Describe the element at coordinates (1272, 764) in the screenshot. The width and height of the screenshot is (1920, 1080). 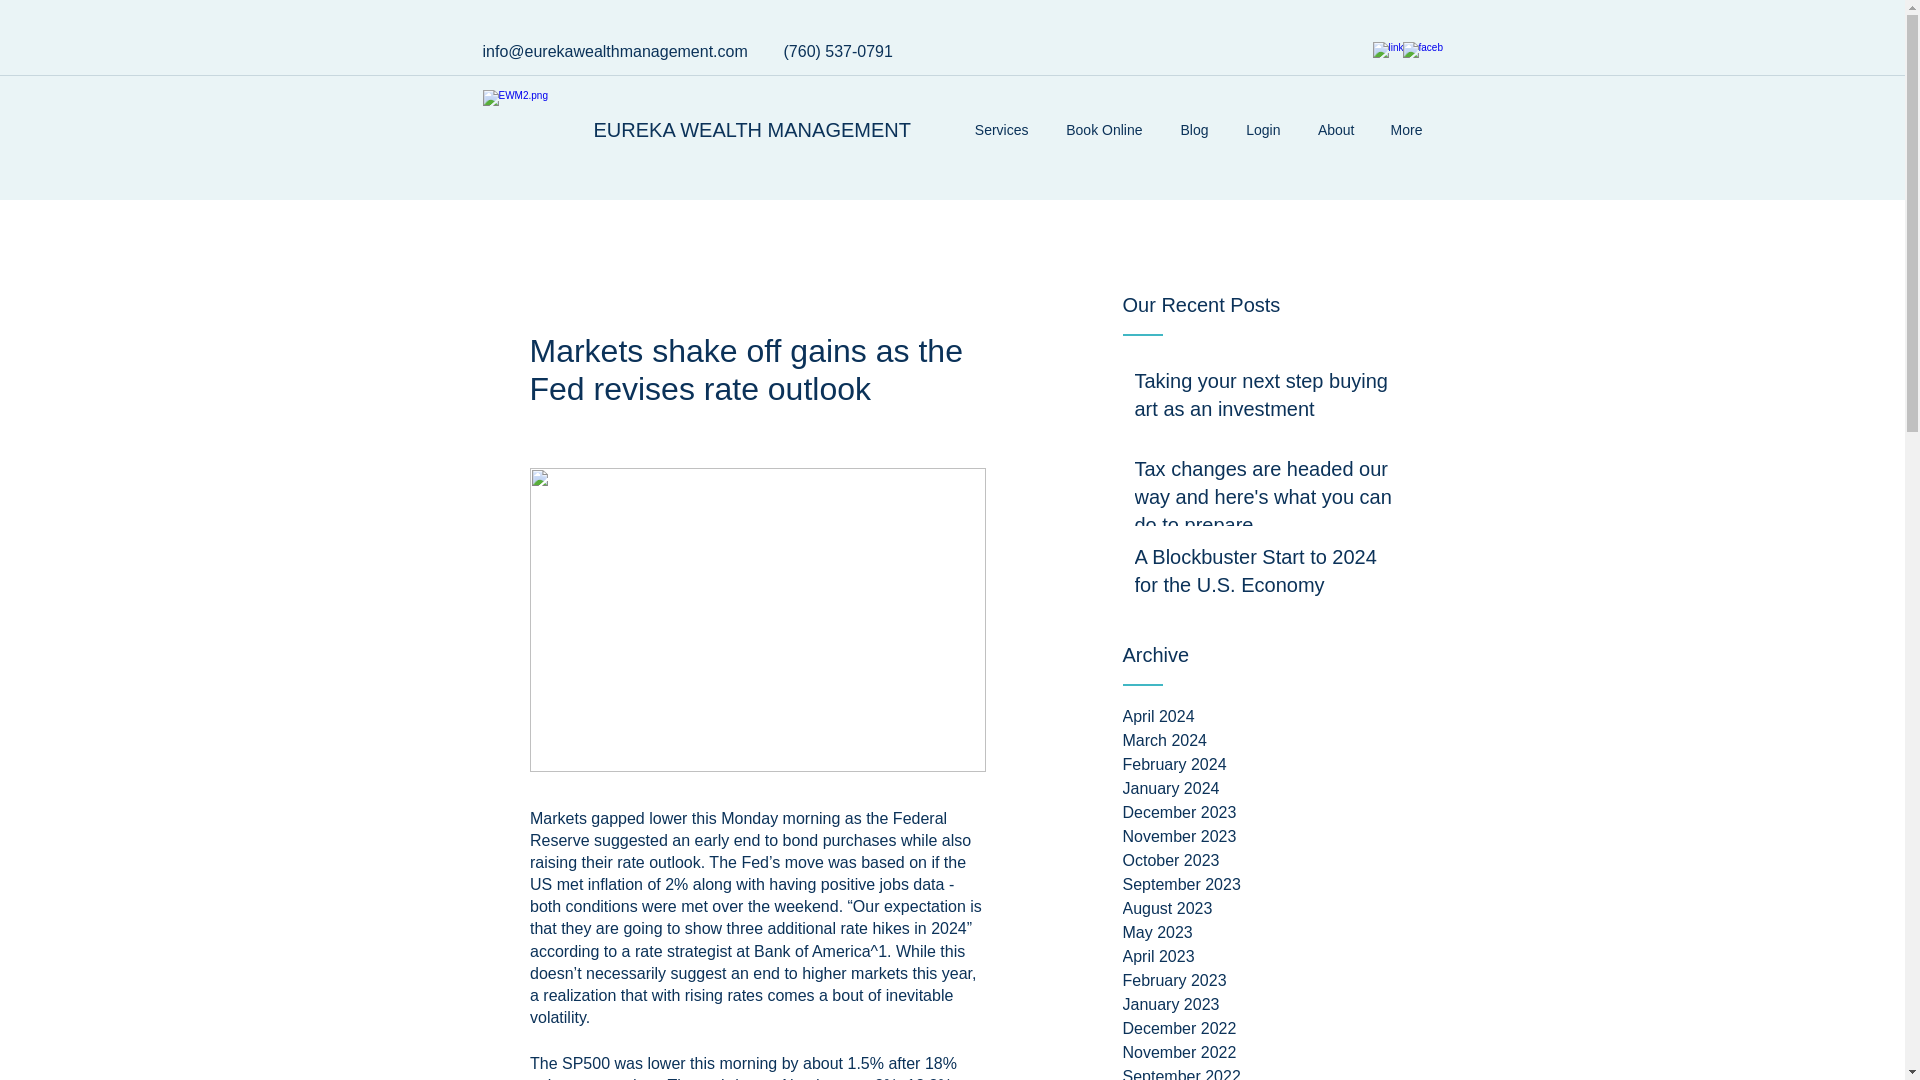
I see `February 2024` at that location.